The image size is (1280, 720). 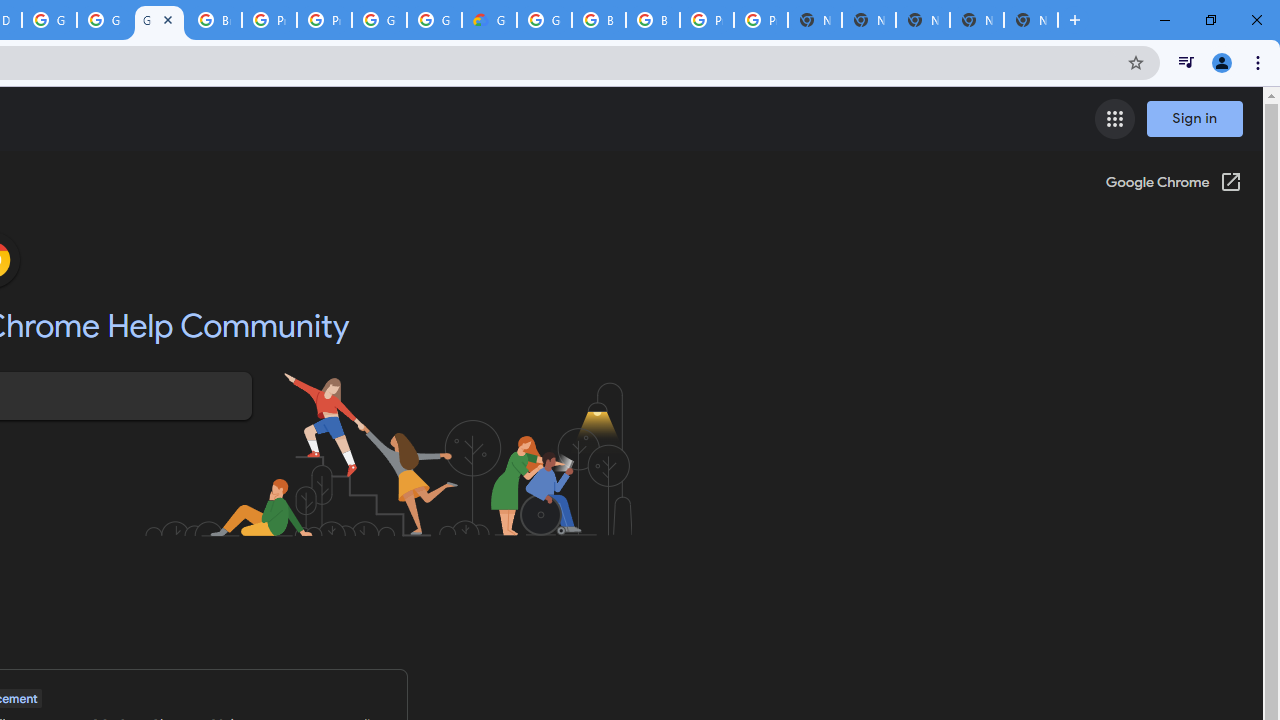 What do you see at coordinates (158, 20) in the screenshot?
I see `Google Chrome Community` at bounding box center [158, 20].